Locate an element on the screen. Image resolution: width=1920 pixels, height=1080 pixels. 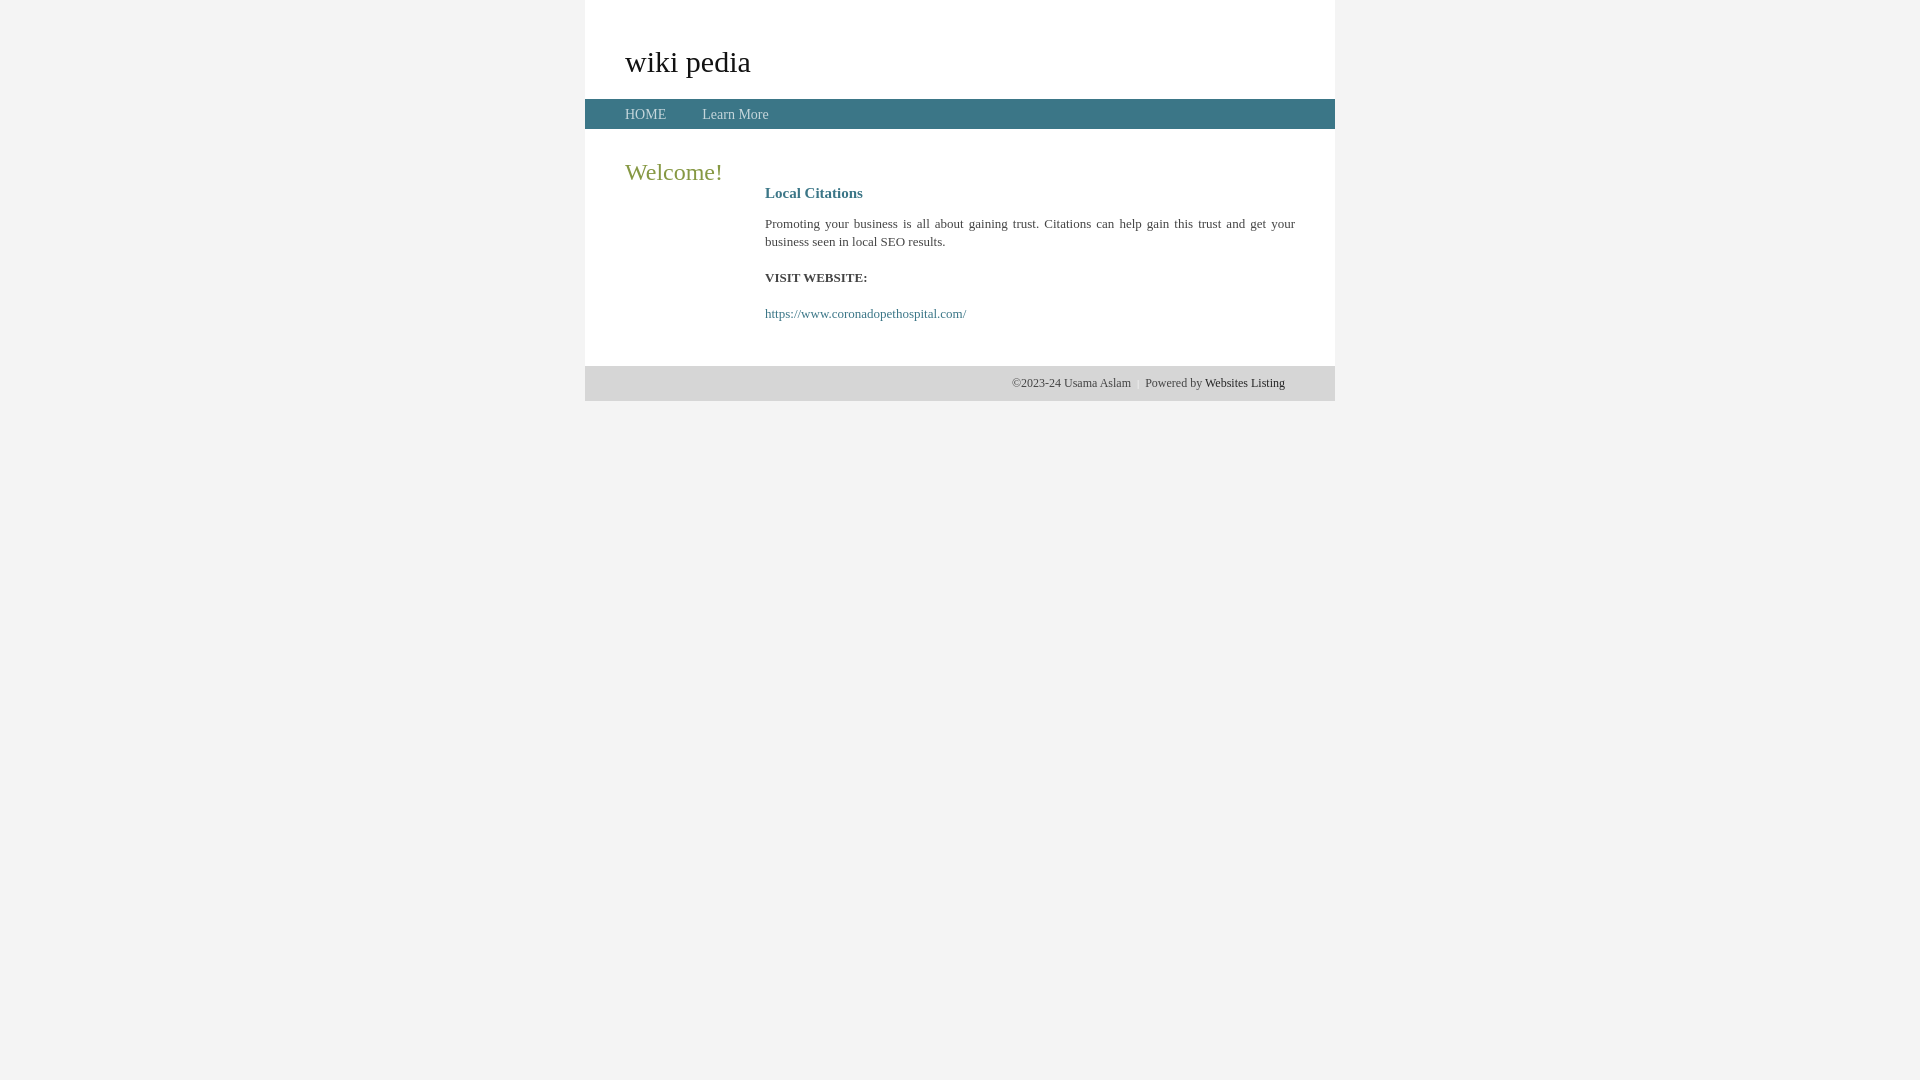
Learn More is located at coordinates (735, 114).